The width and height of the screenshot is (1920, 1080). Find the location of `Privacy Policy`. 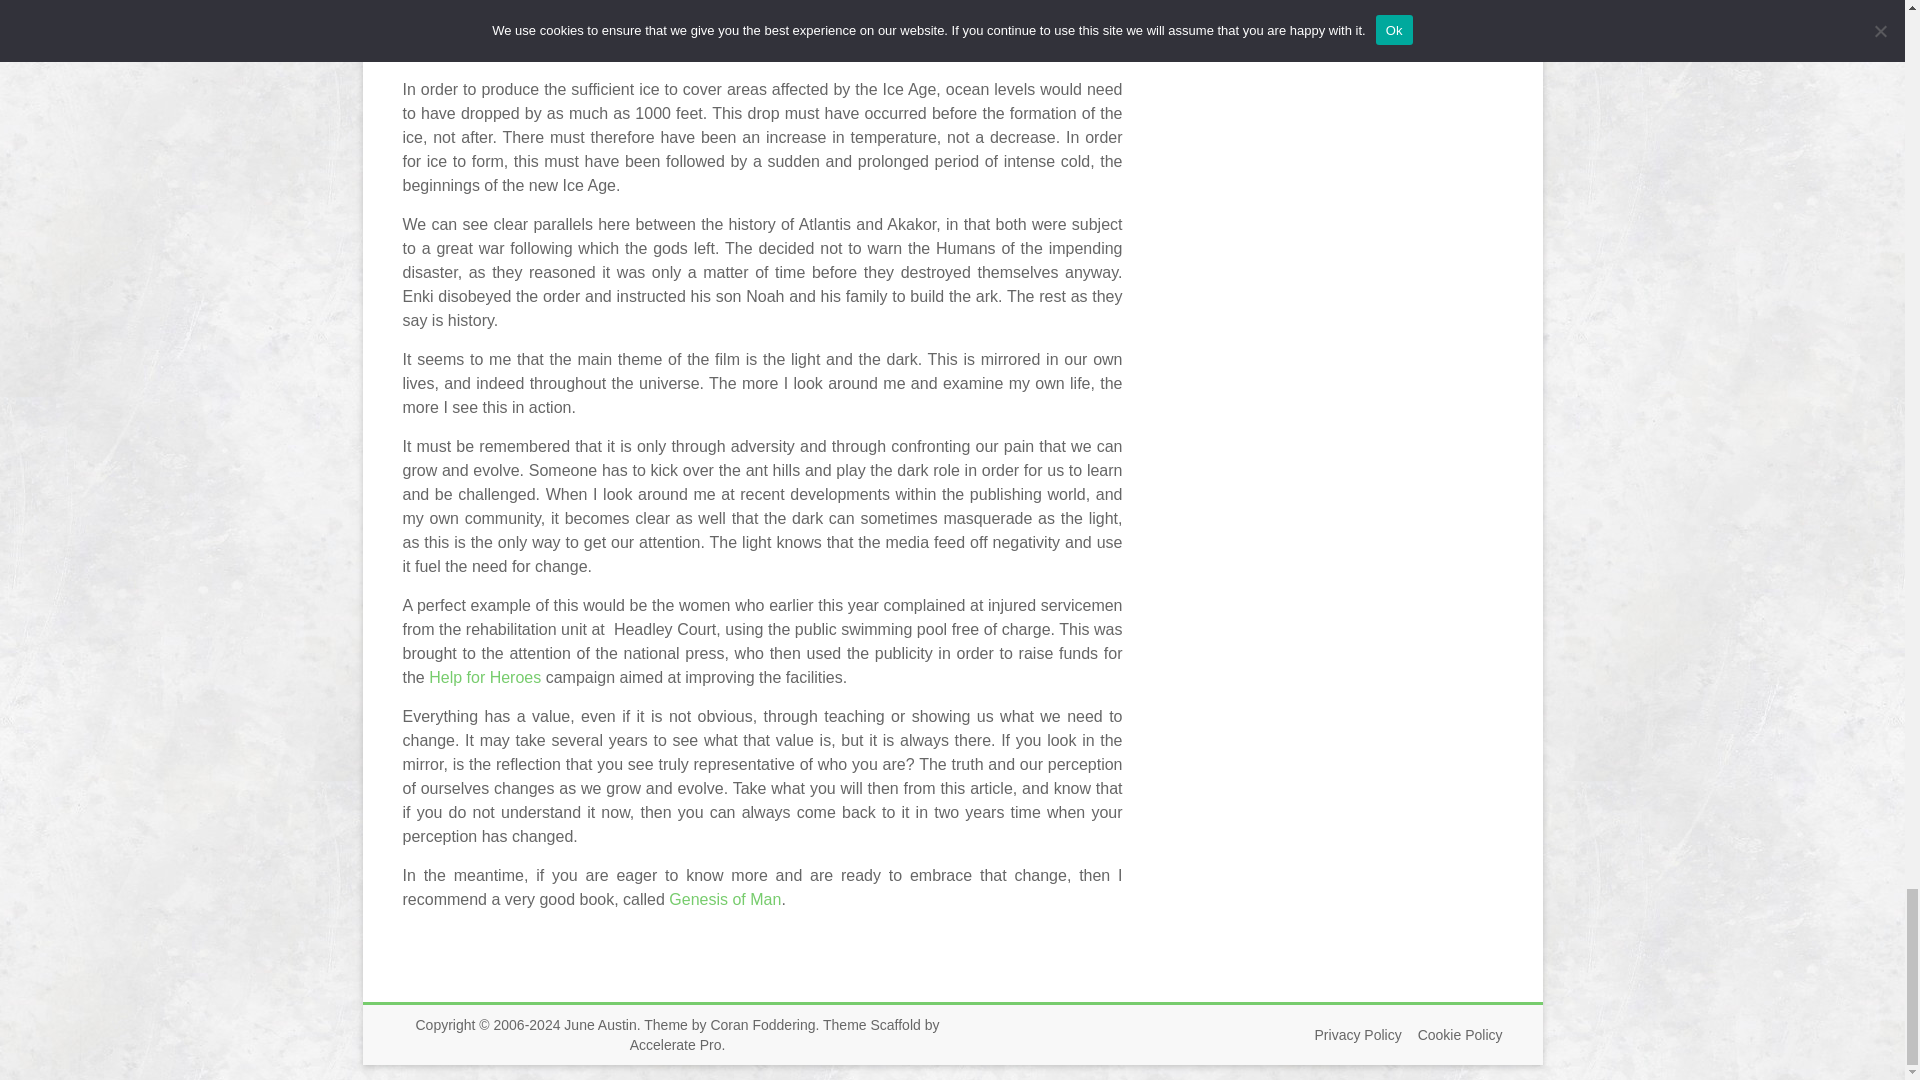

Privacy Policy is located at coordinates (1350, 1035).